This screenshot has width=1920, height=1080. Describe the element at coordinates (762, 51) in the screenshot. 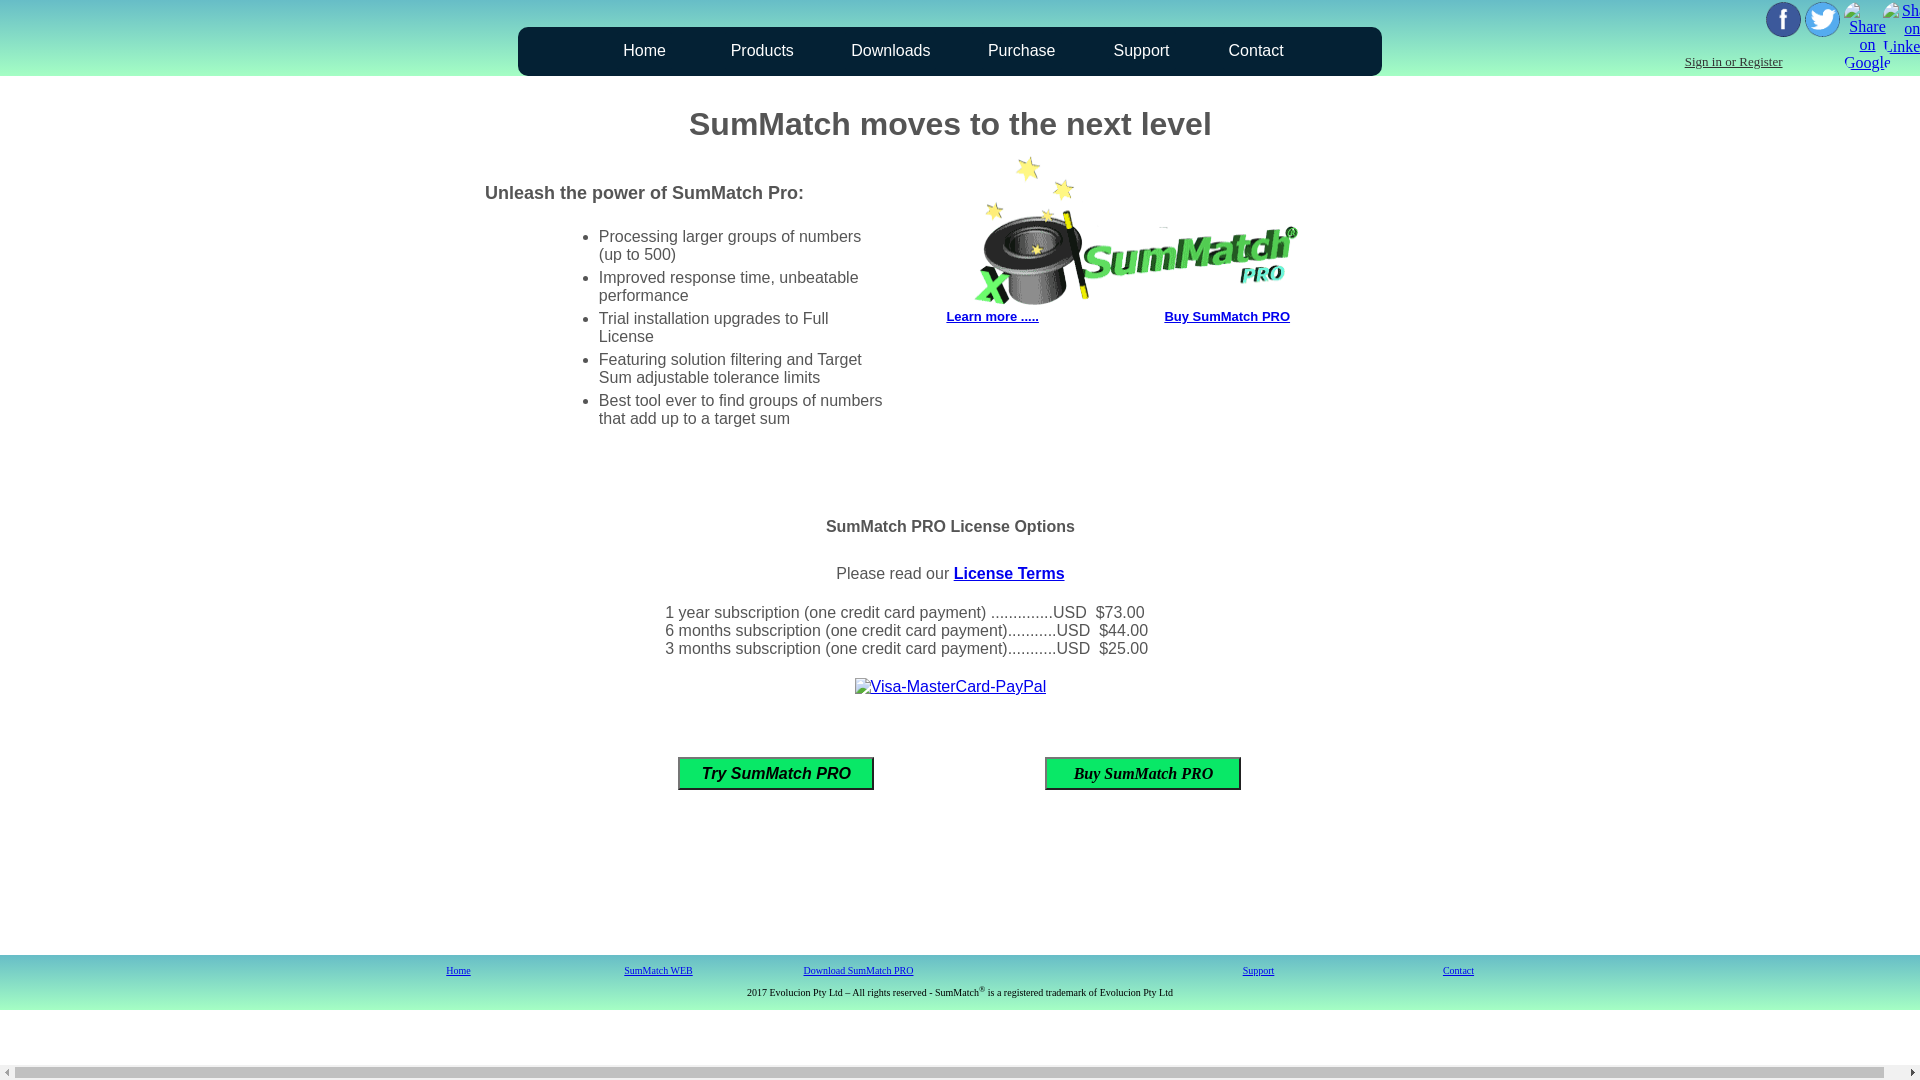

I see `Products` at that location.